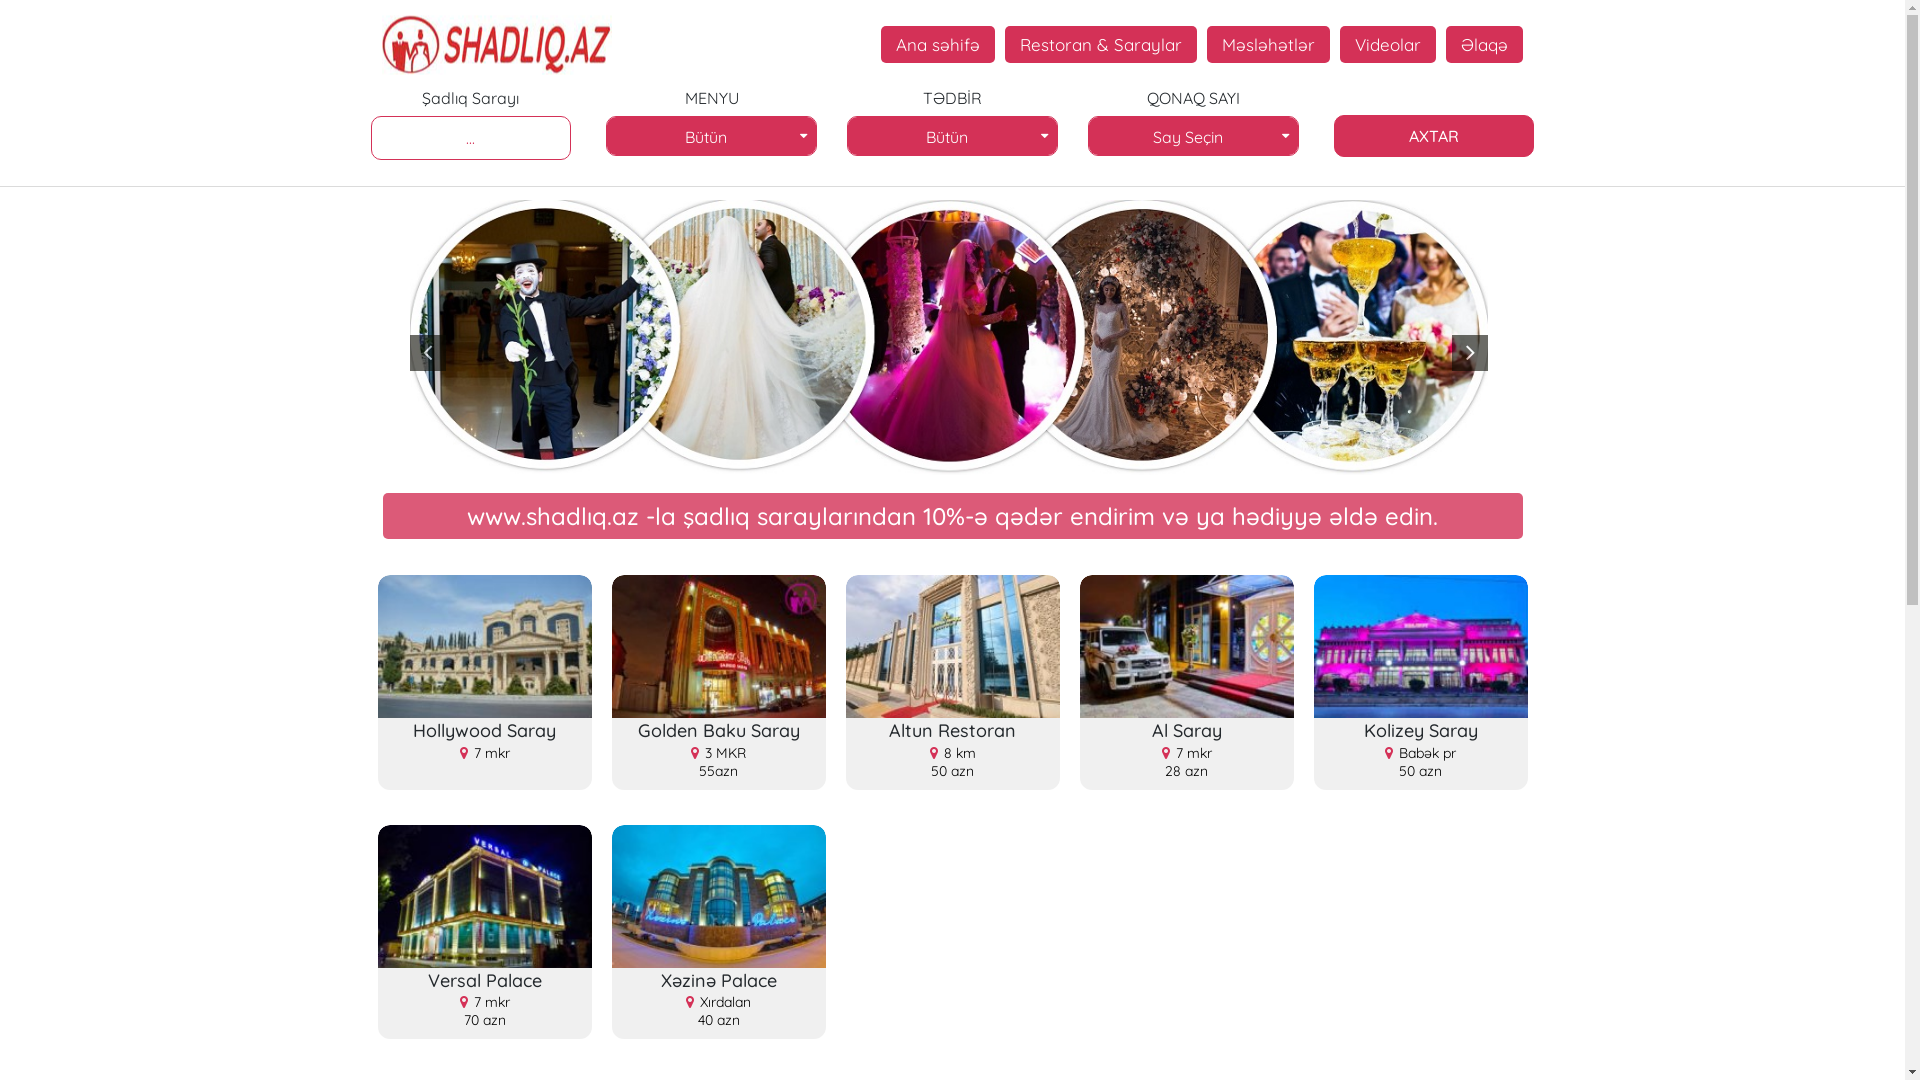 The image size is (1920, 1080). What do you see at coordinates (1101, 44) in the screenshot?
I see `Restoran & Saraylar` at bounding box center [1101, 44].